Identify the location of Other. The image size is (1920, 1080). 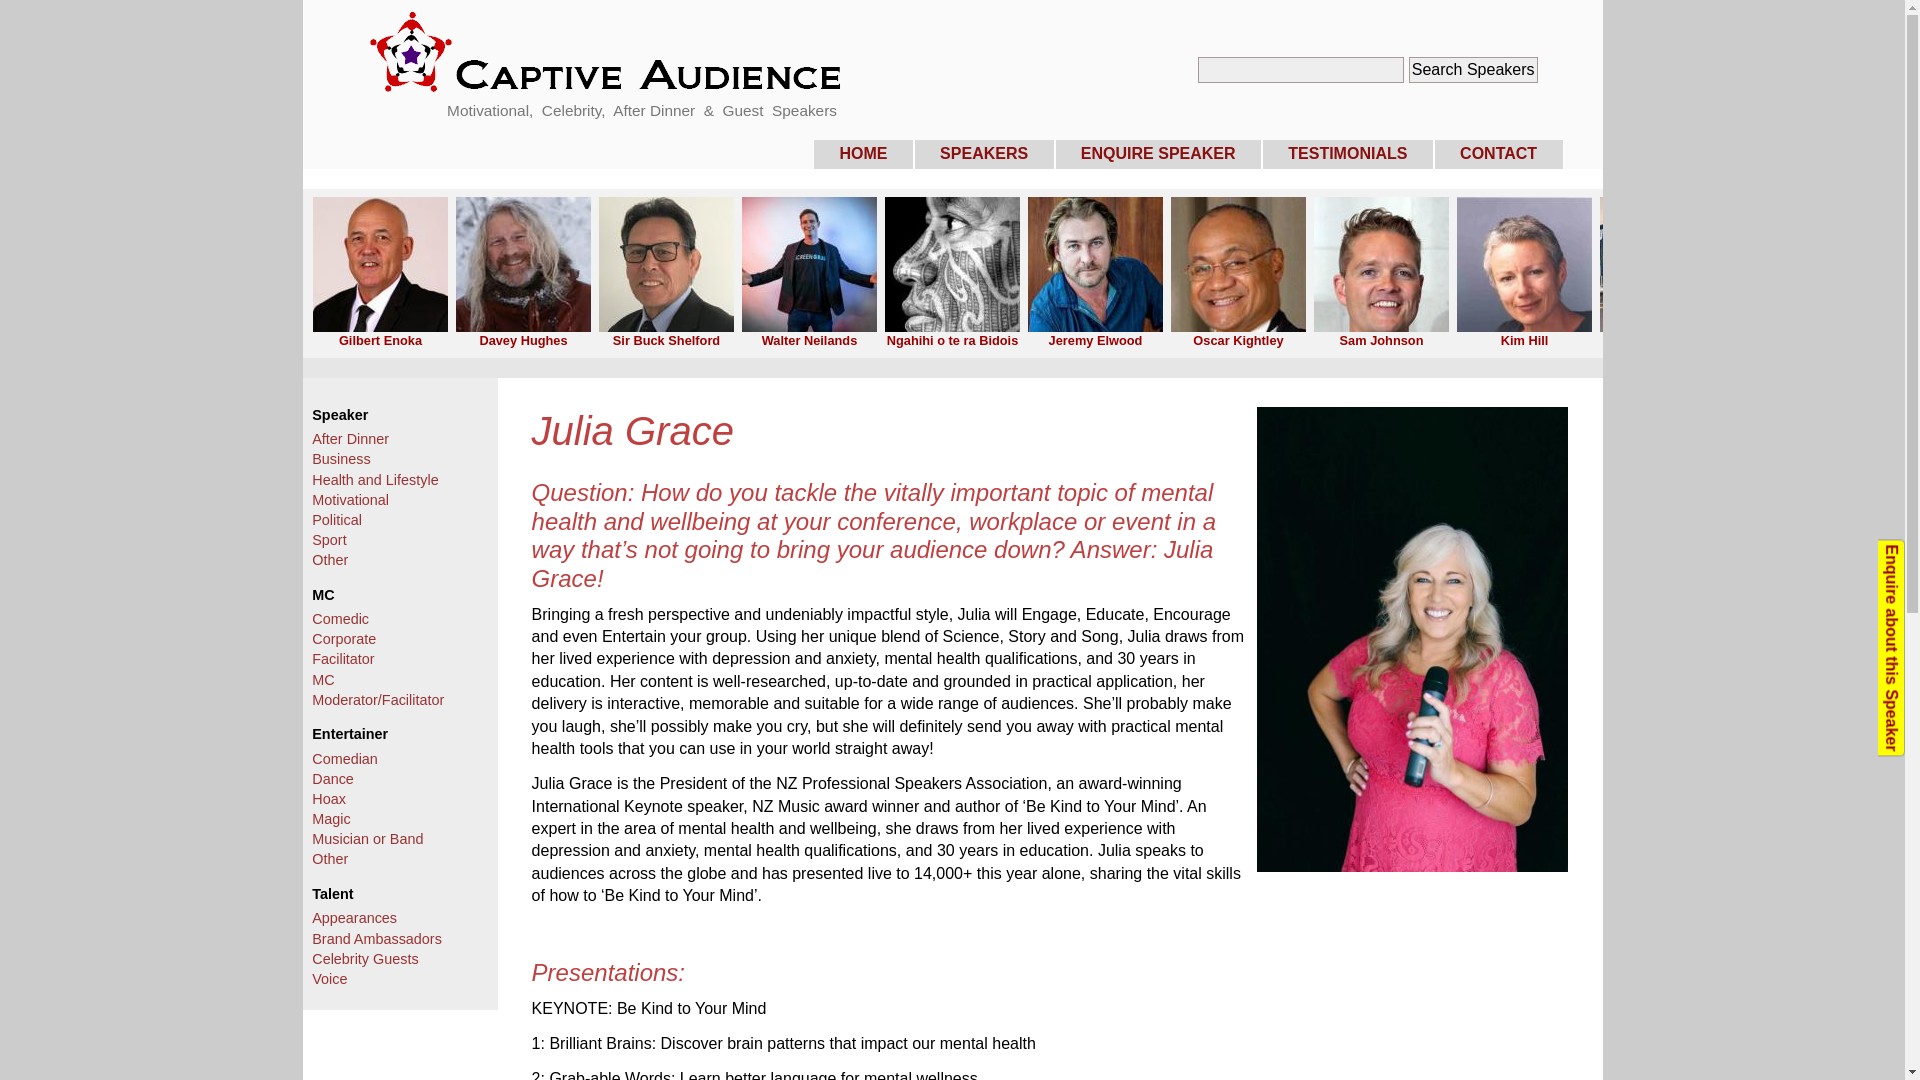
(329, 859).